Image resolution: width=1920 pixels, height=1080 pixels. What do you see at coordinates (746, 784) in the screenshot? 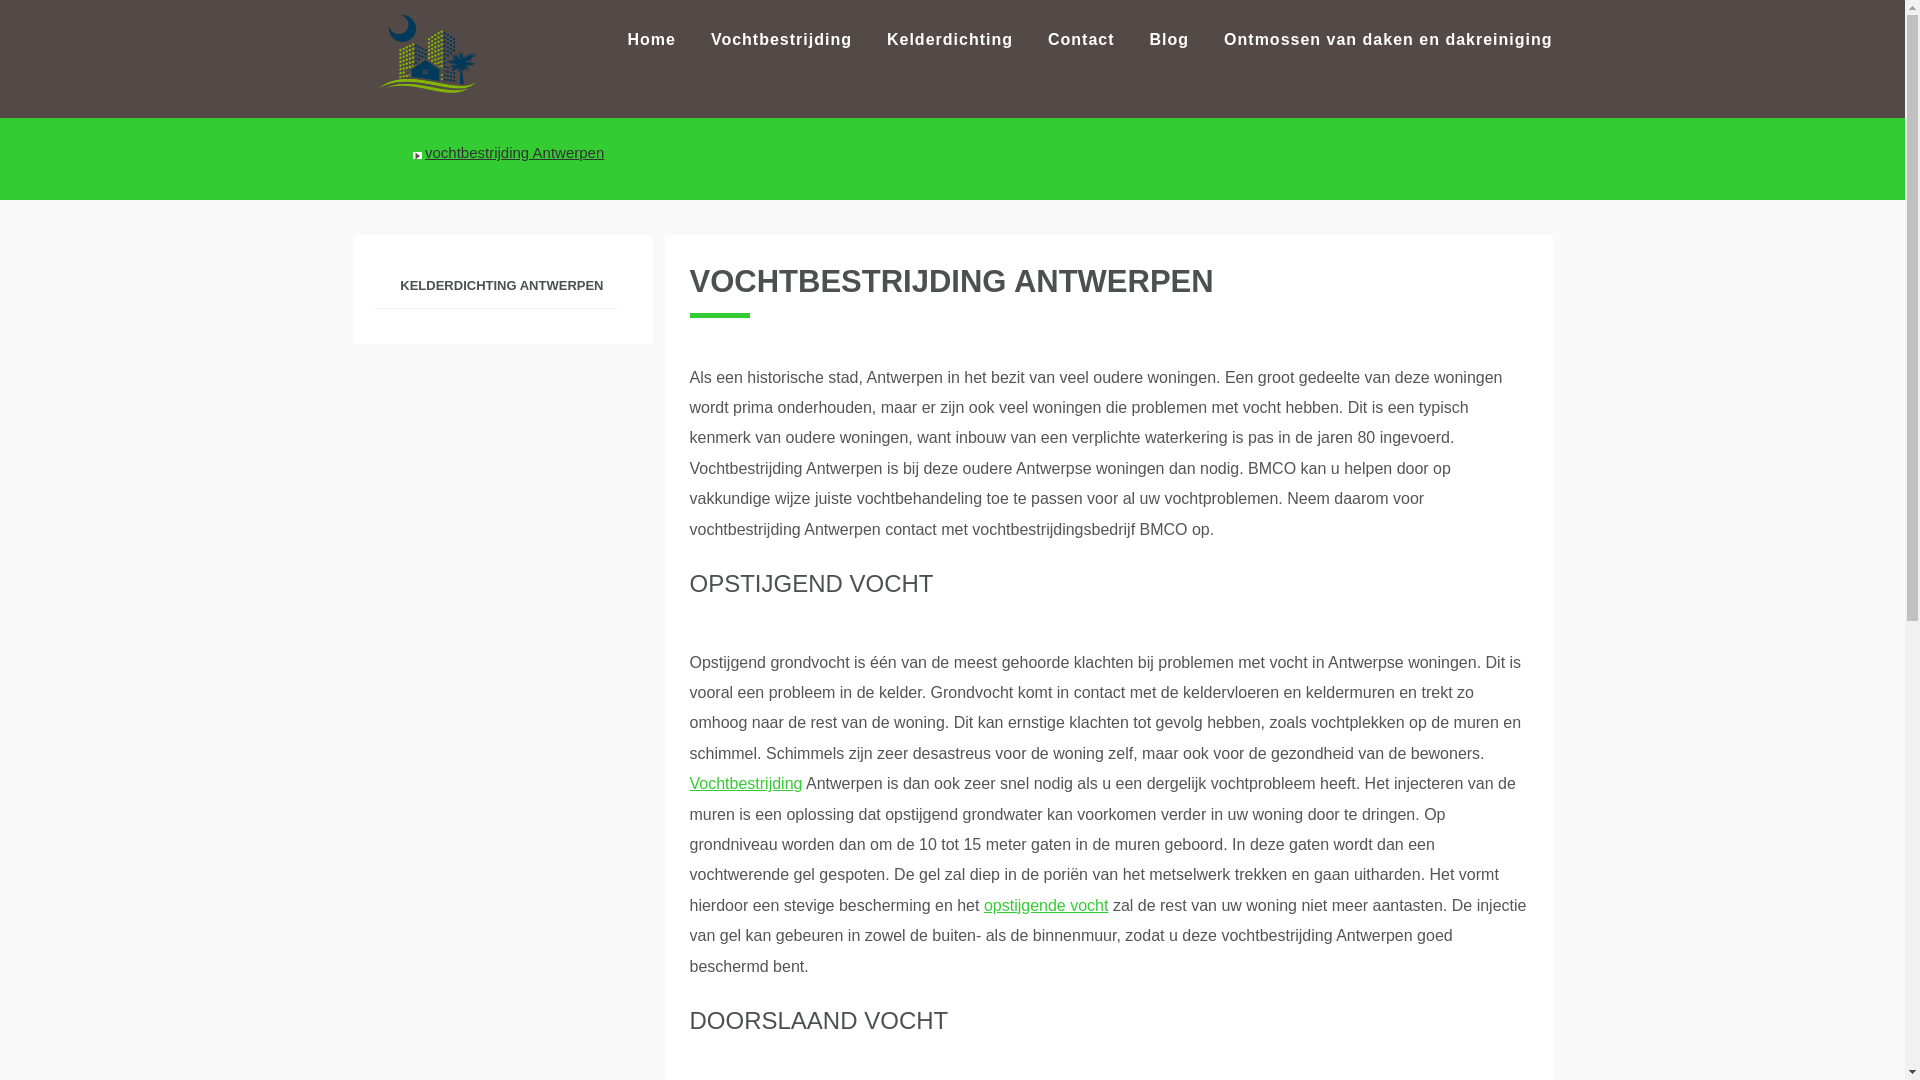
I see `Vochtbestrijding` at bounding box center [746, 784].